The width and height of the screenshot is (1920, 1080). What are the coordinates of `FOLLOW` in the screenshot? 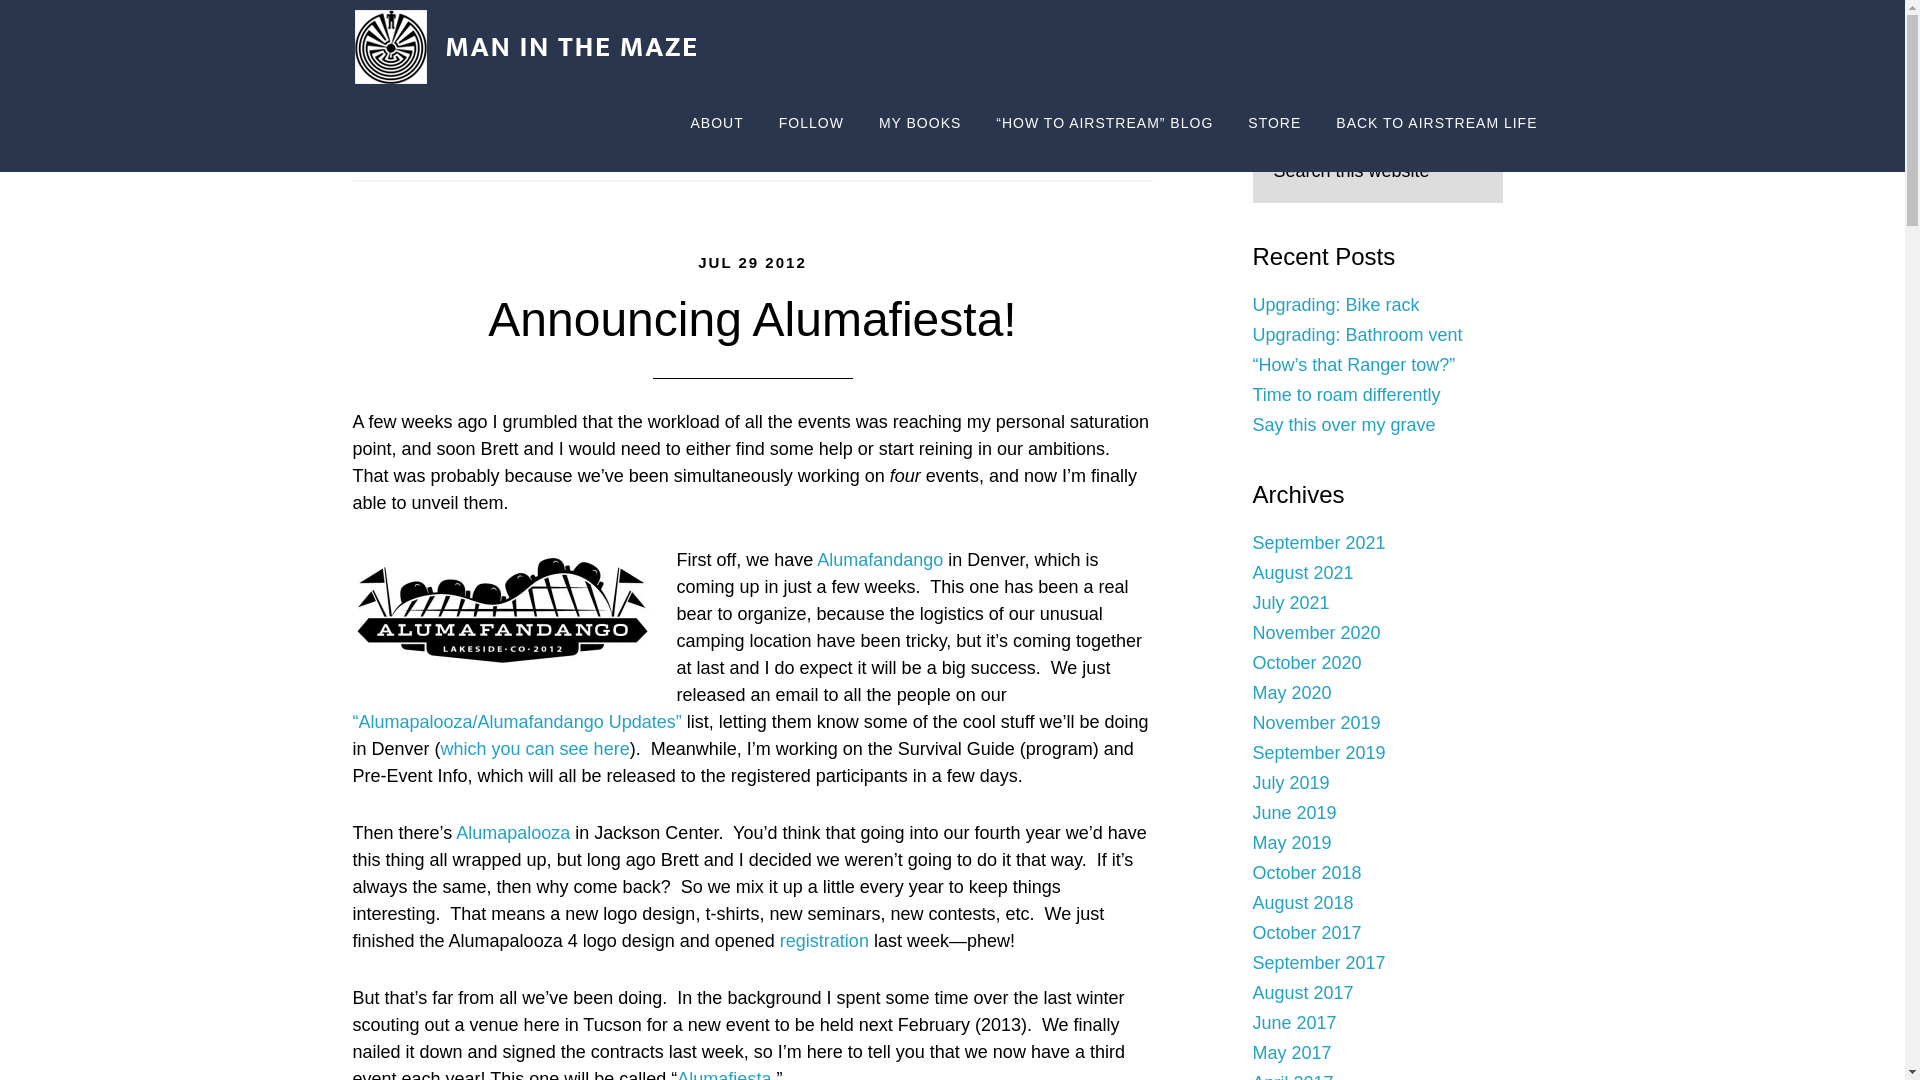 It's located at (811, 124).